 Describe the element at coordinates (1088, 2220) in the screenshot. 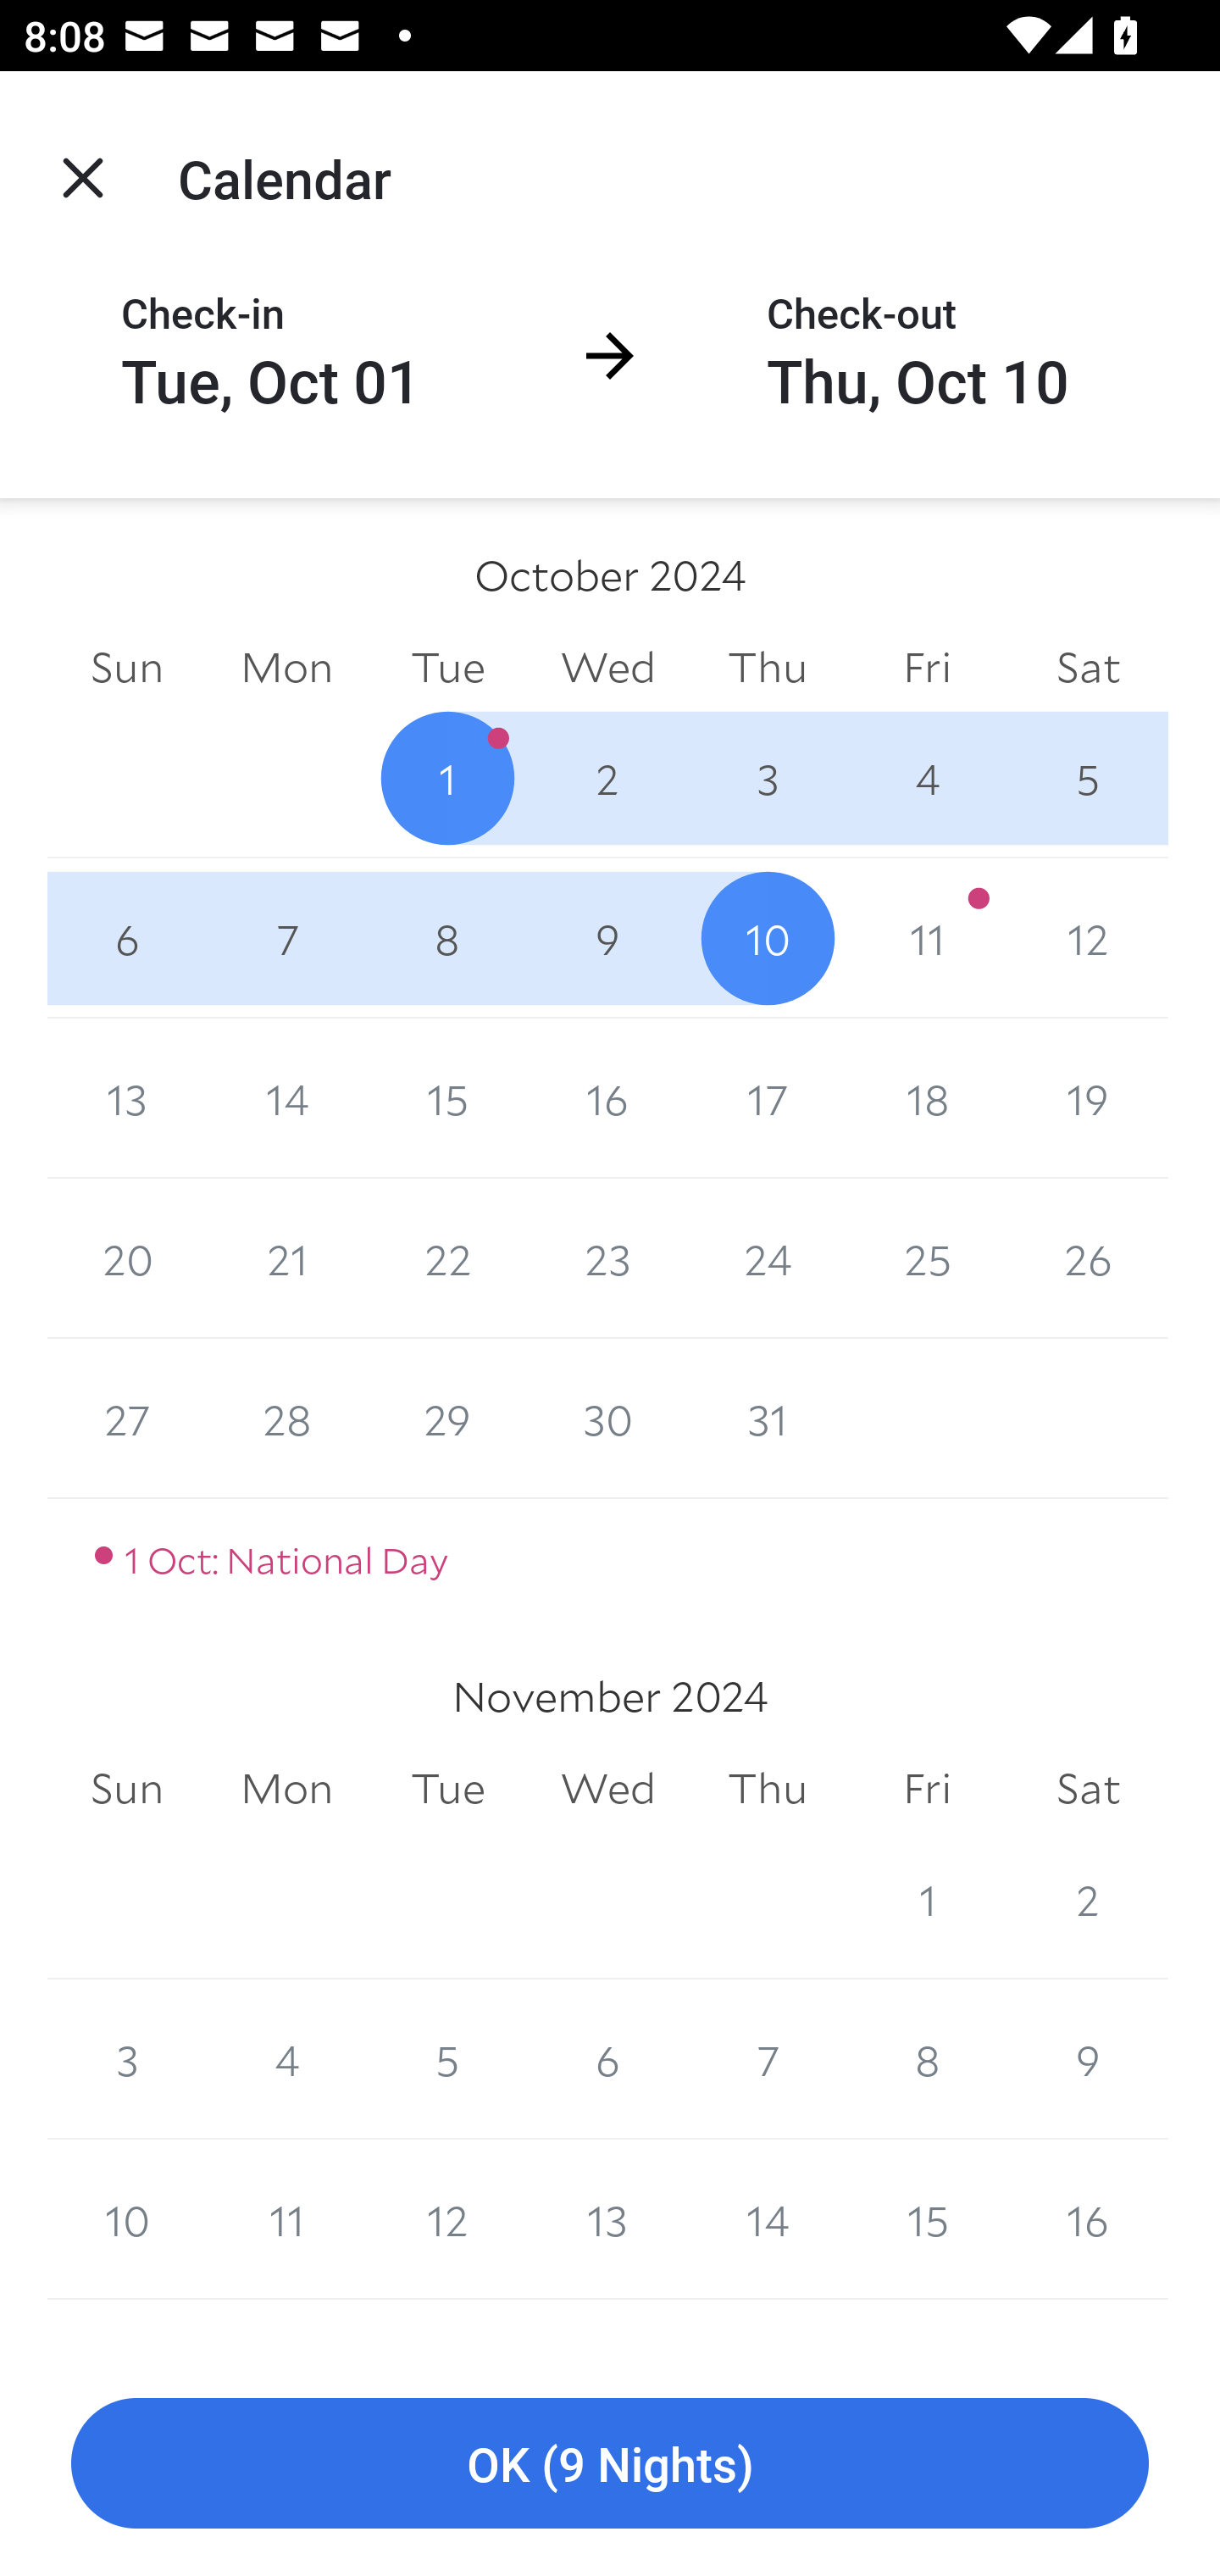

I see `16 16 November 2024` at that location.